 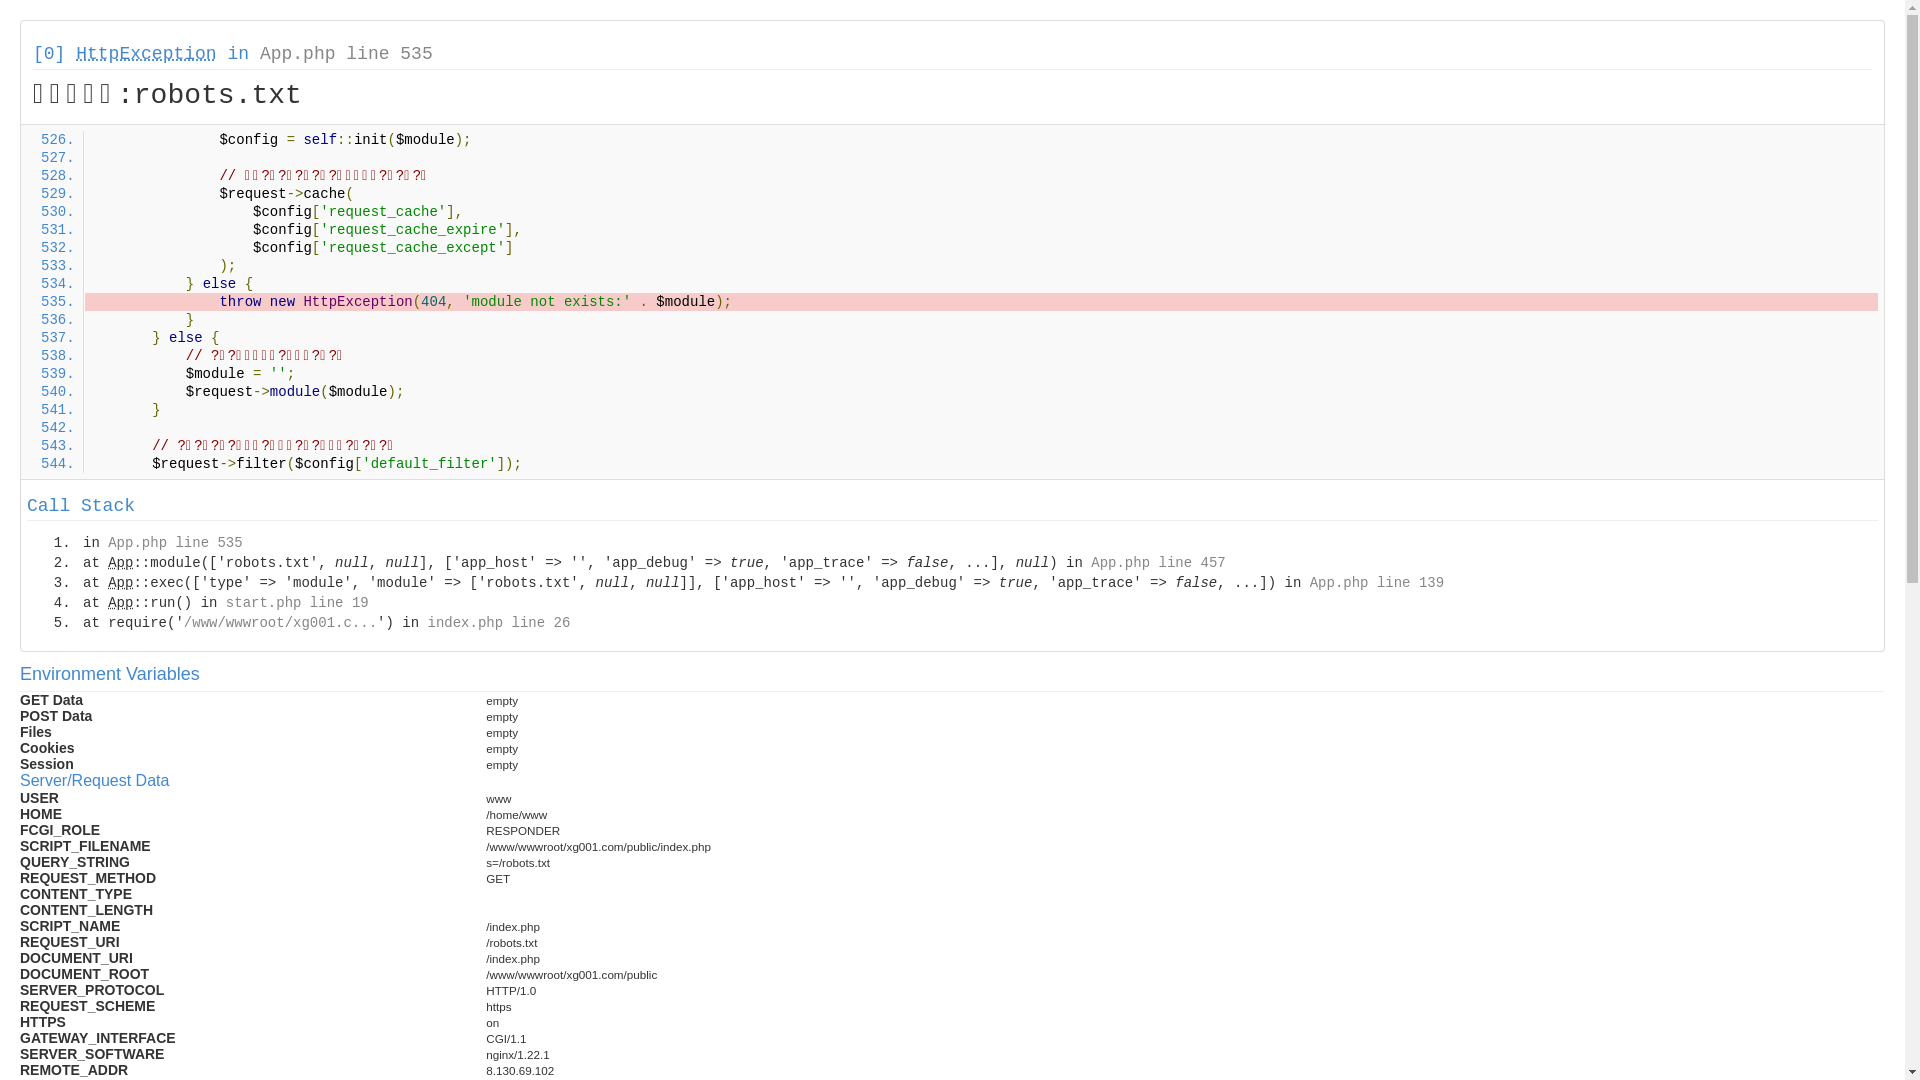 I want to click on index.php line 26, so click(x=498, y=623).